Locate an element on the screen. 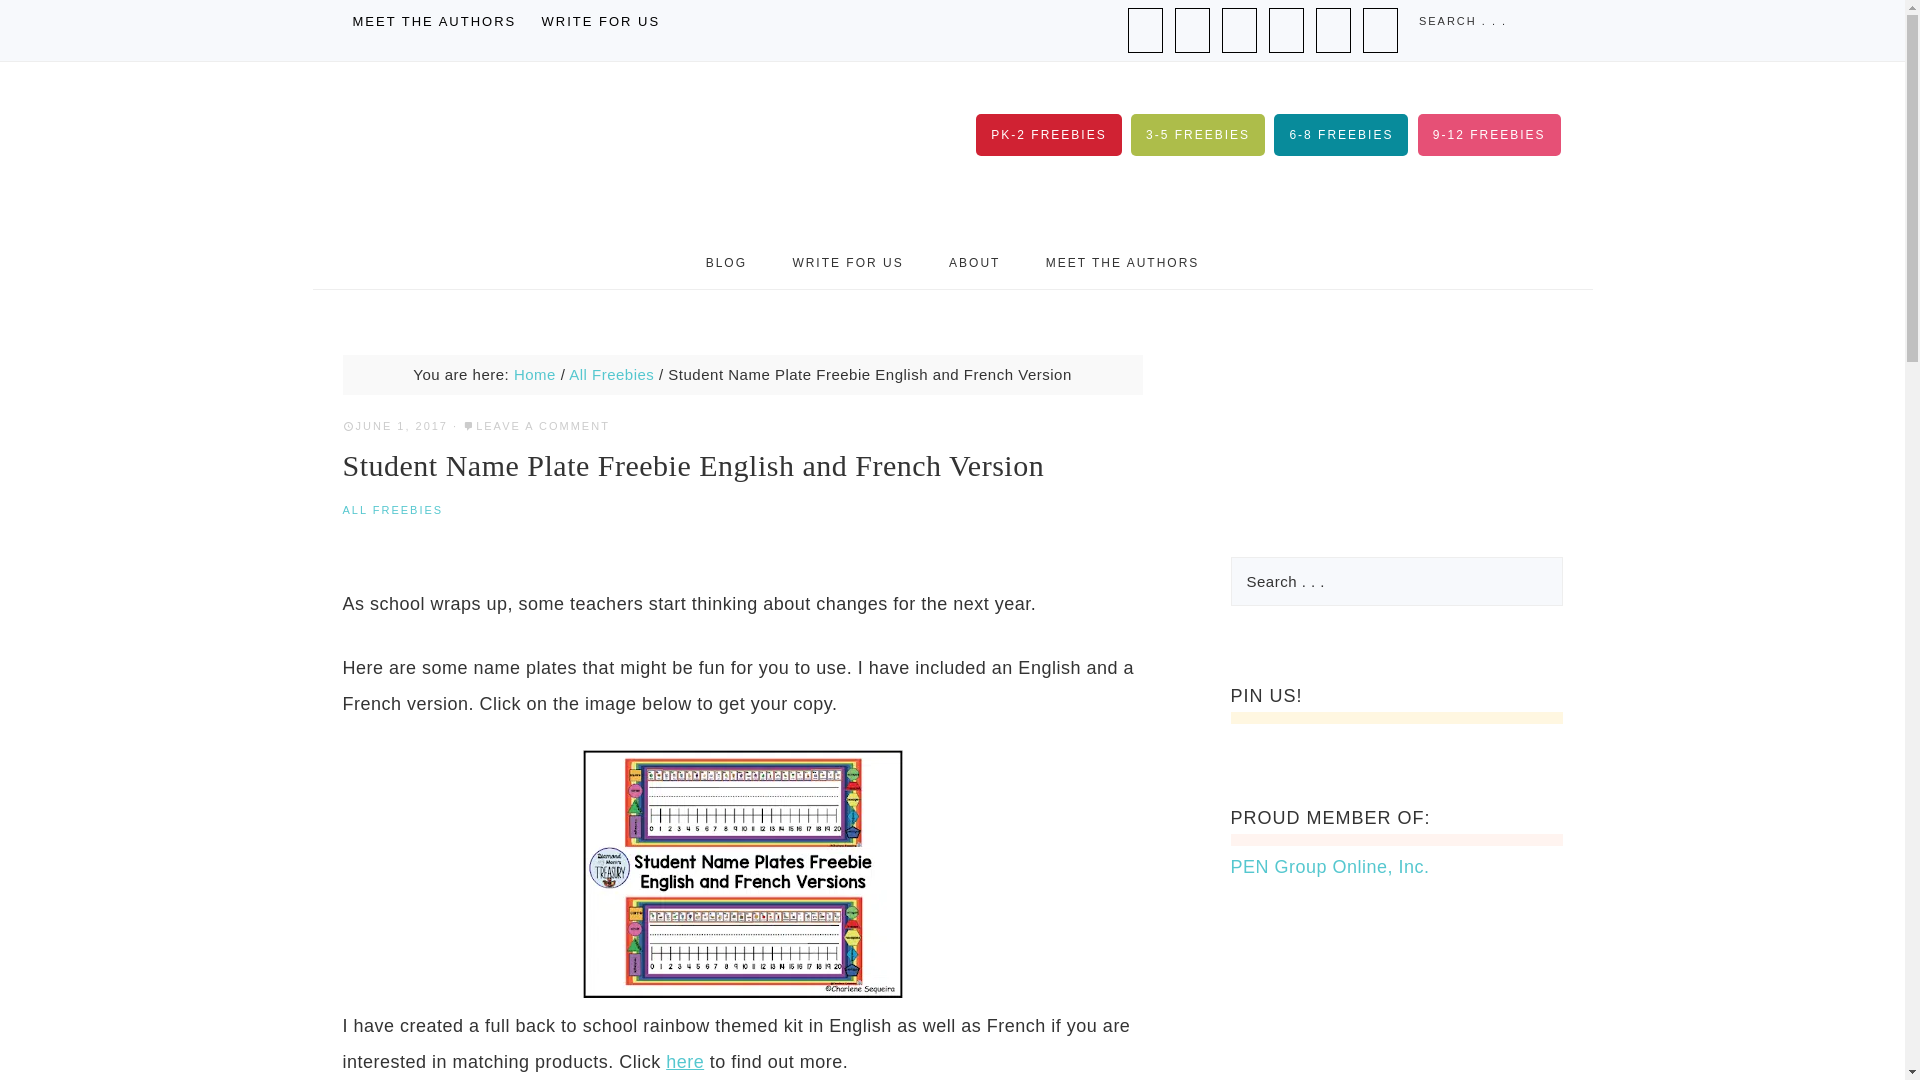 The image size is (1920, 1080). PK-2 FREEBIES is located at coordinates (1048, 134).